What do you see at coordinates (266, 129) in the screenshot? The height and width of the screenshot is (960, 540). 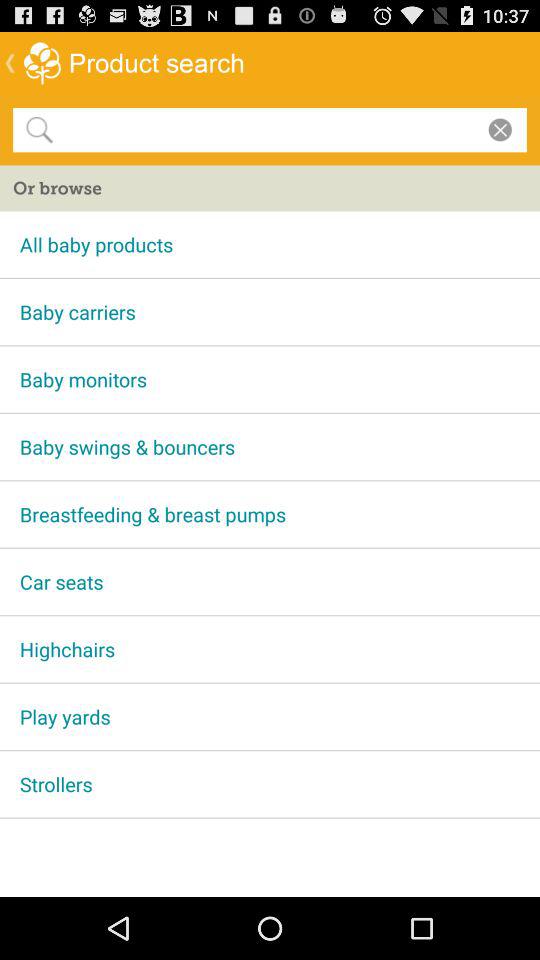 I see `search option` at bounding box center [266, 129].